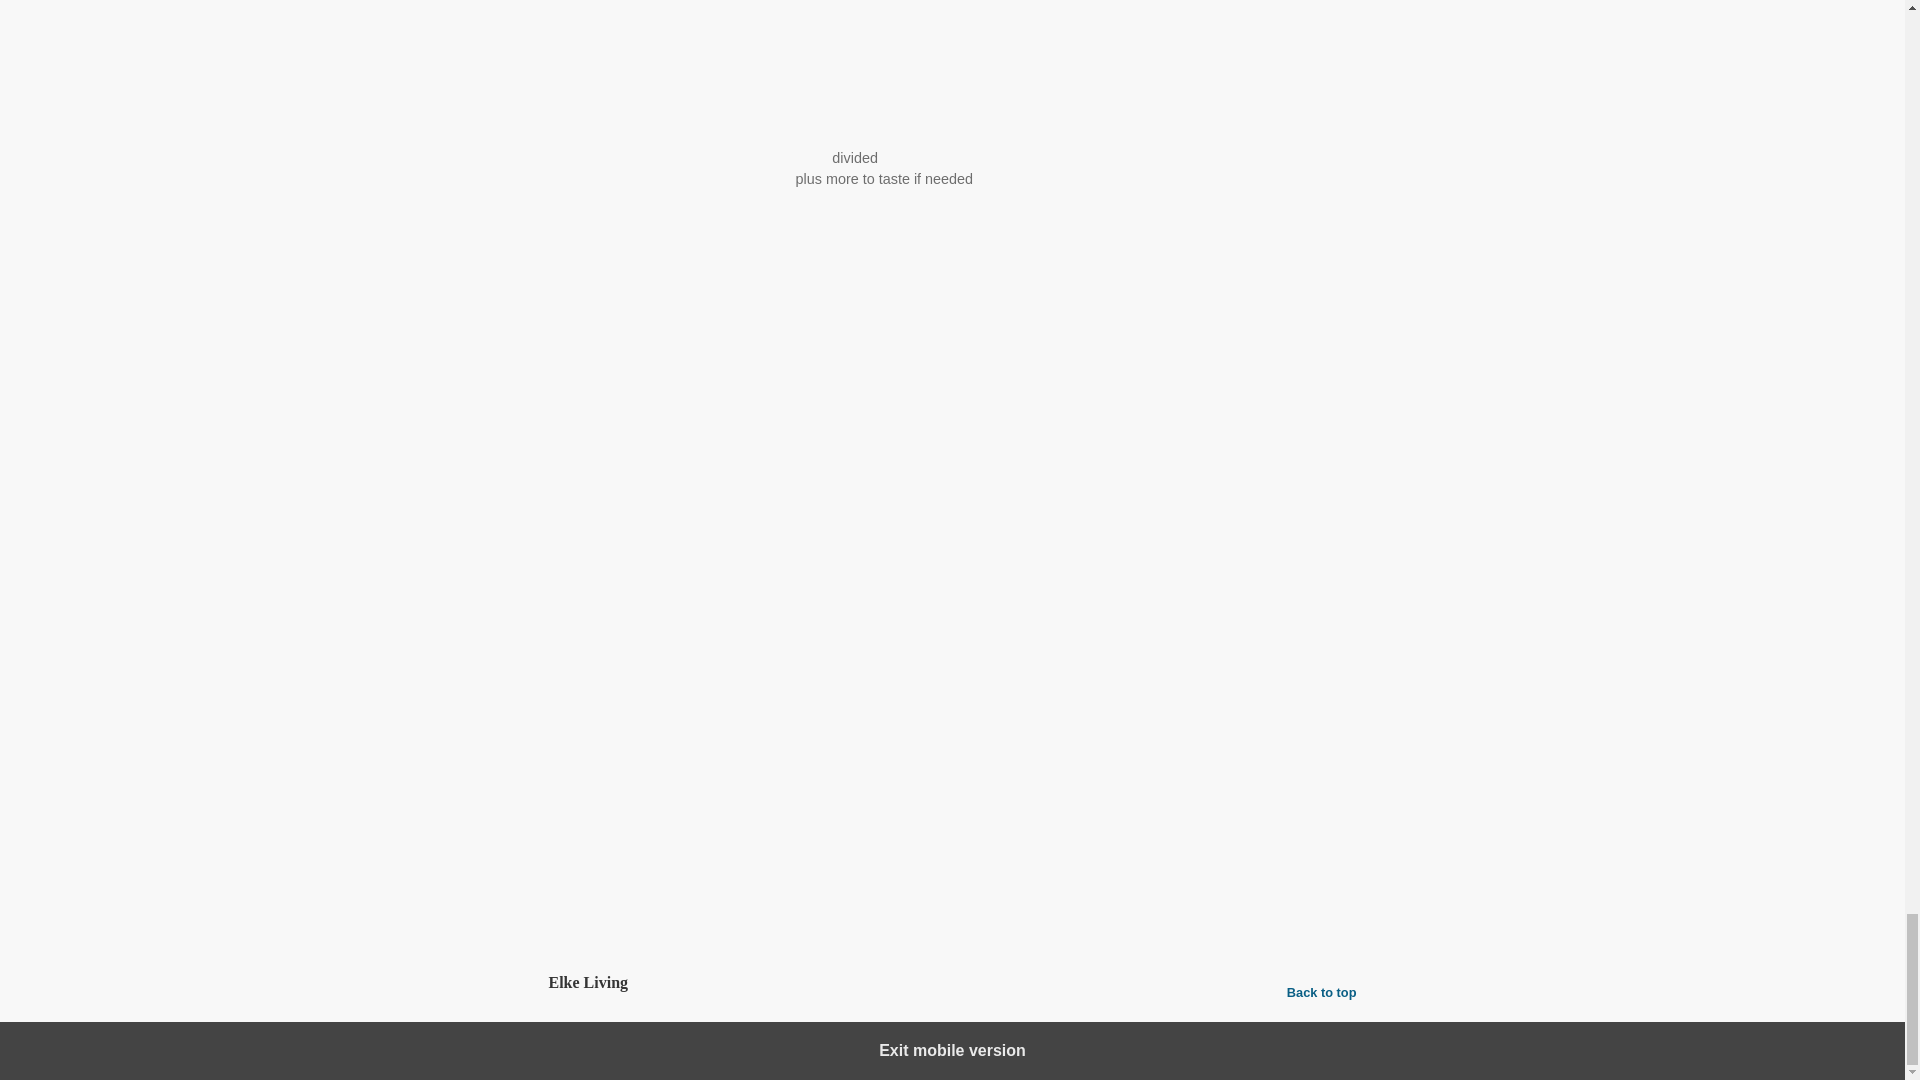  What do you see at coordinates (952, 905) in the screenshot?
I see `Leave a Comment` at bounding box center [952, 905].